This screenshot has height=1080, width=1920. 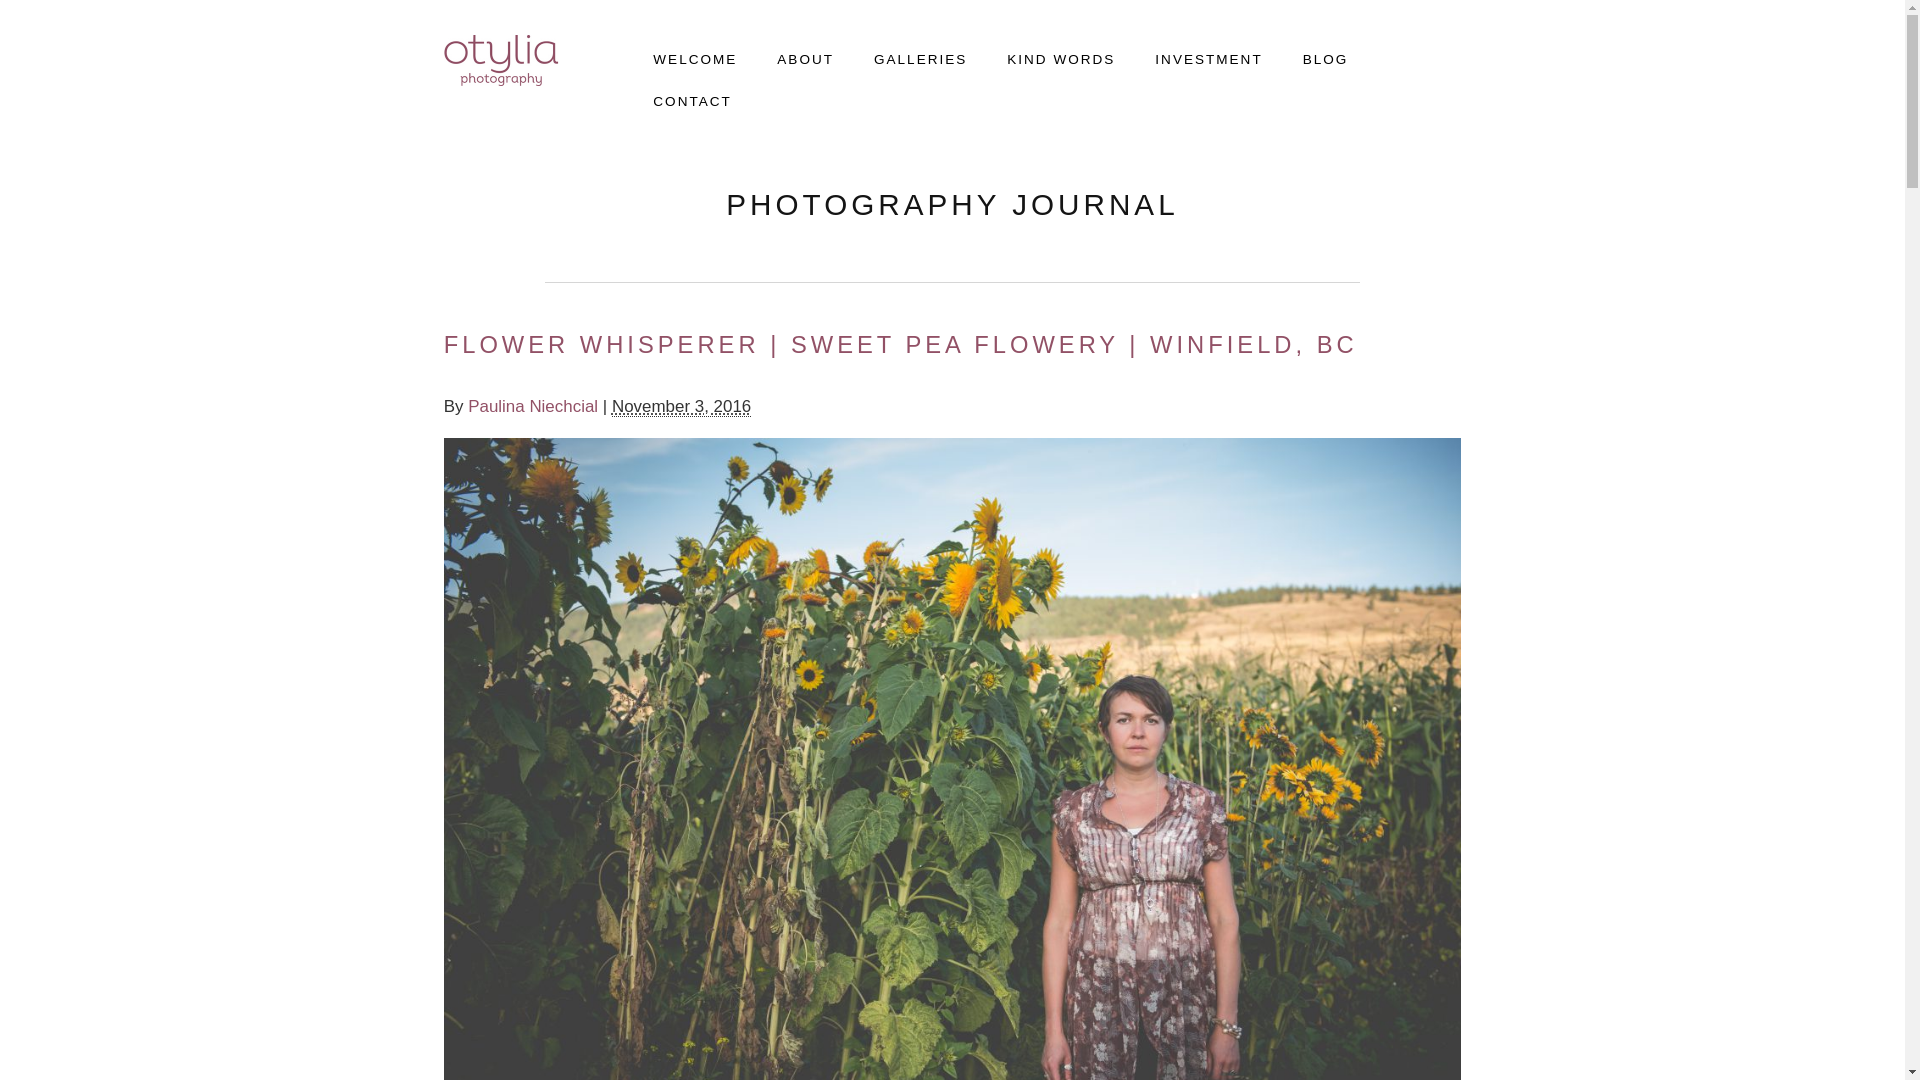 What do you see at coordinates (900, 54) in the screenshot?
I see `GALLERIES` at bounding box center [900, 54].